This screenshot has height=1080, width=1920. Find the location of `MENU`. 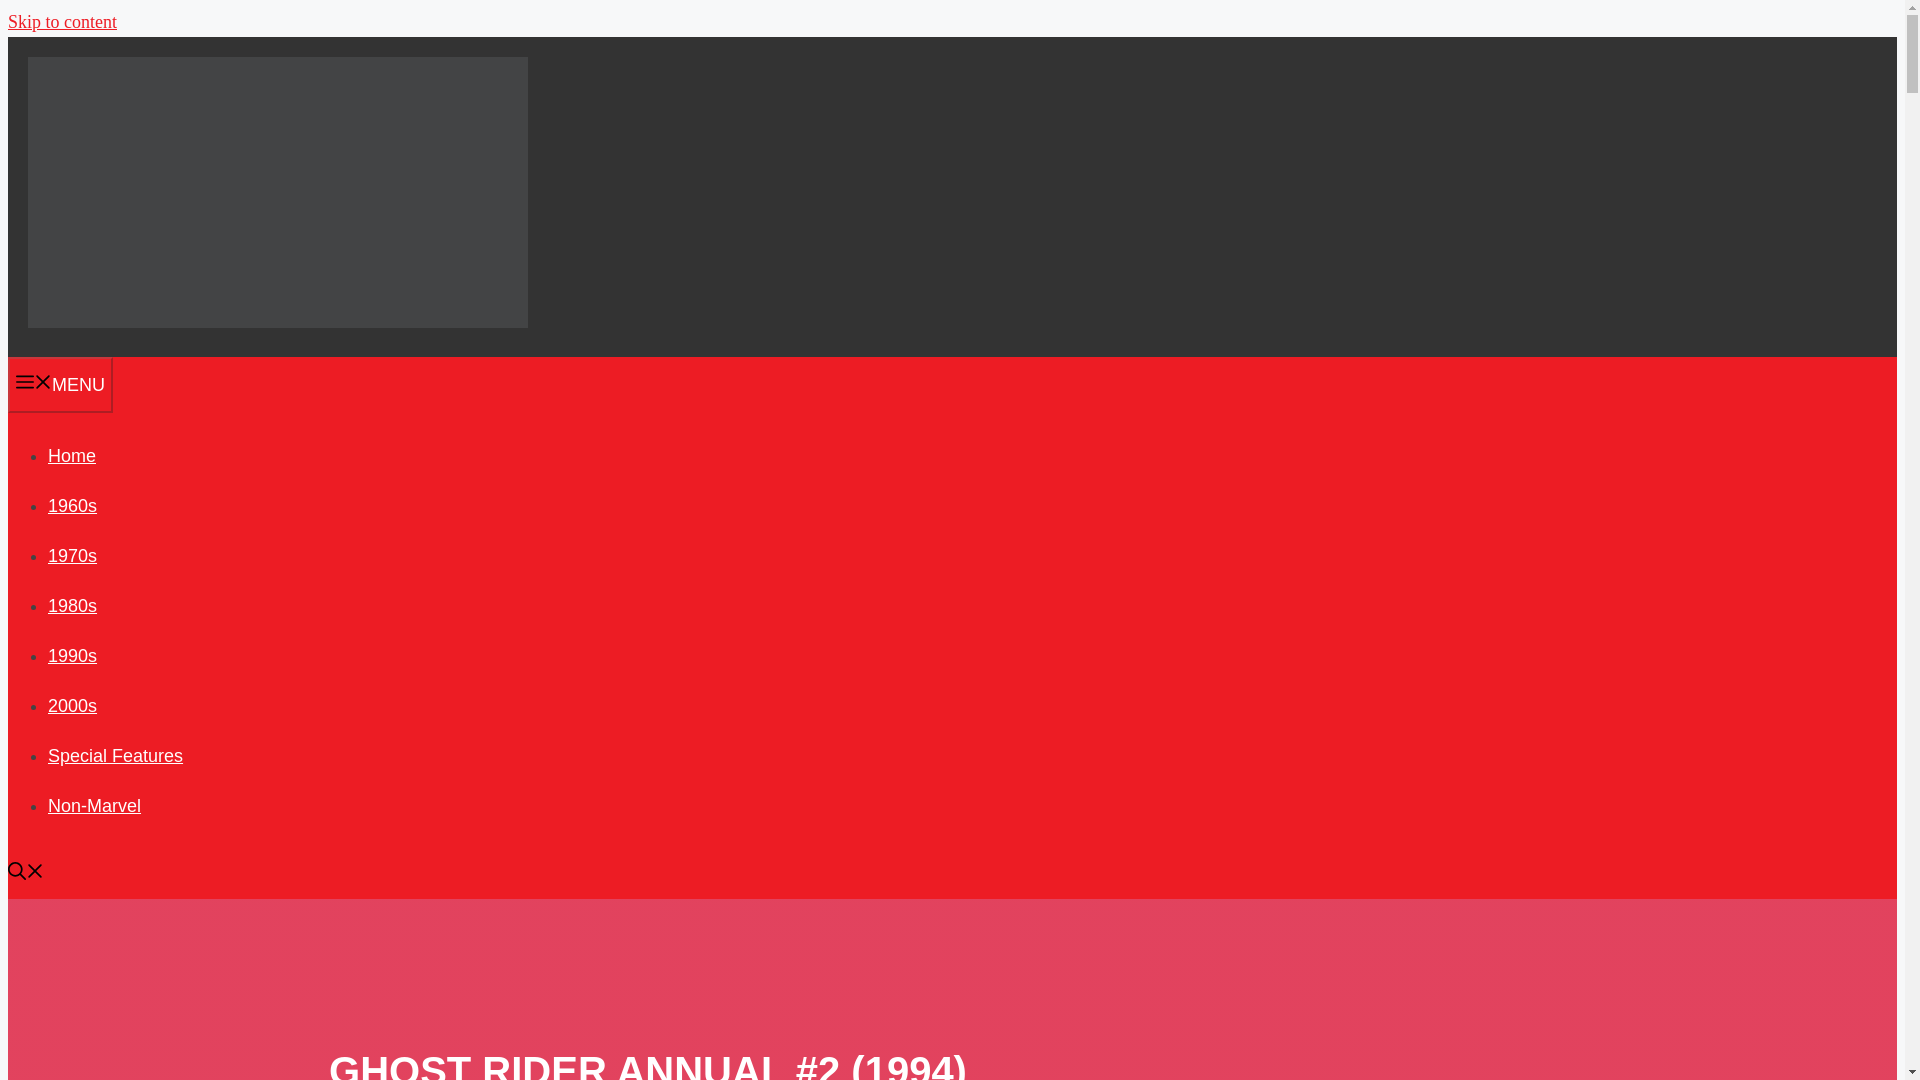

MENU is located at coordinates (60, 384).